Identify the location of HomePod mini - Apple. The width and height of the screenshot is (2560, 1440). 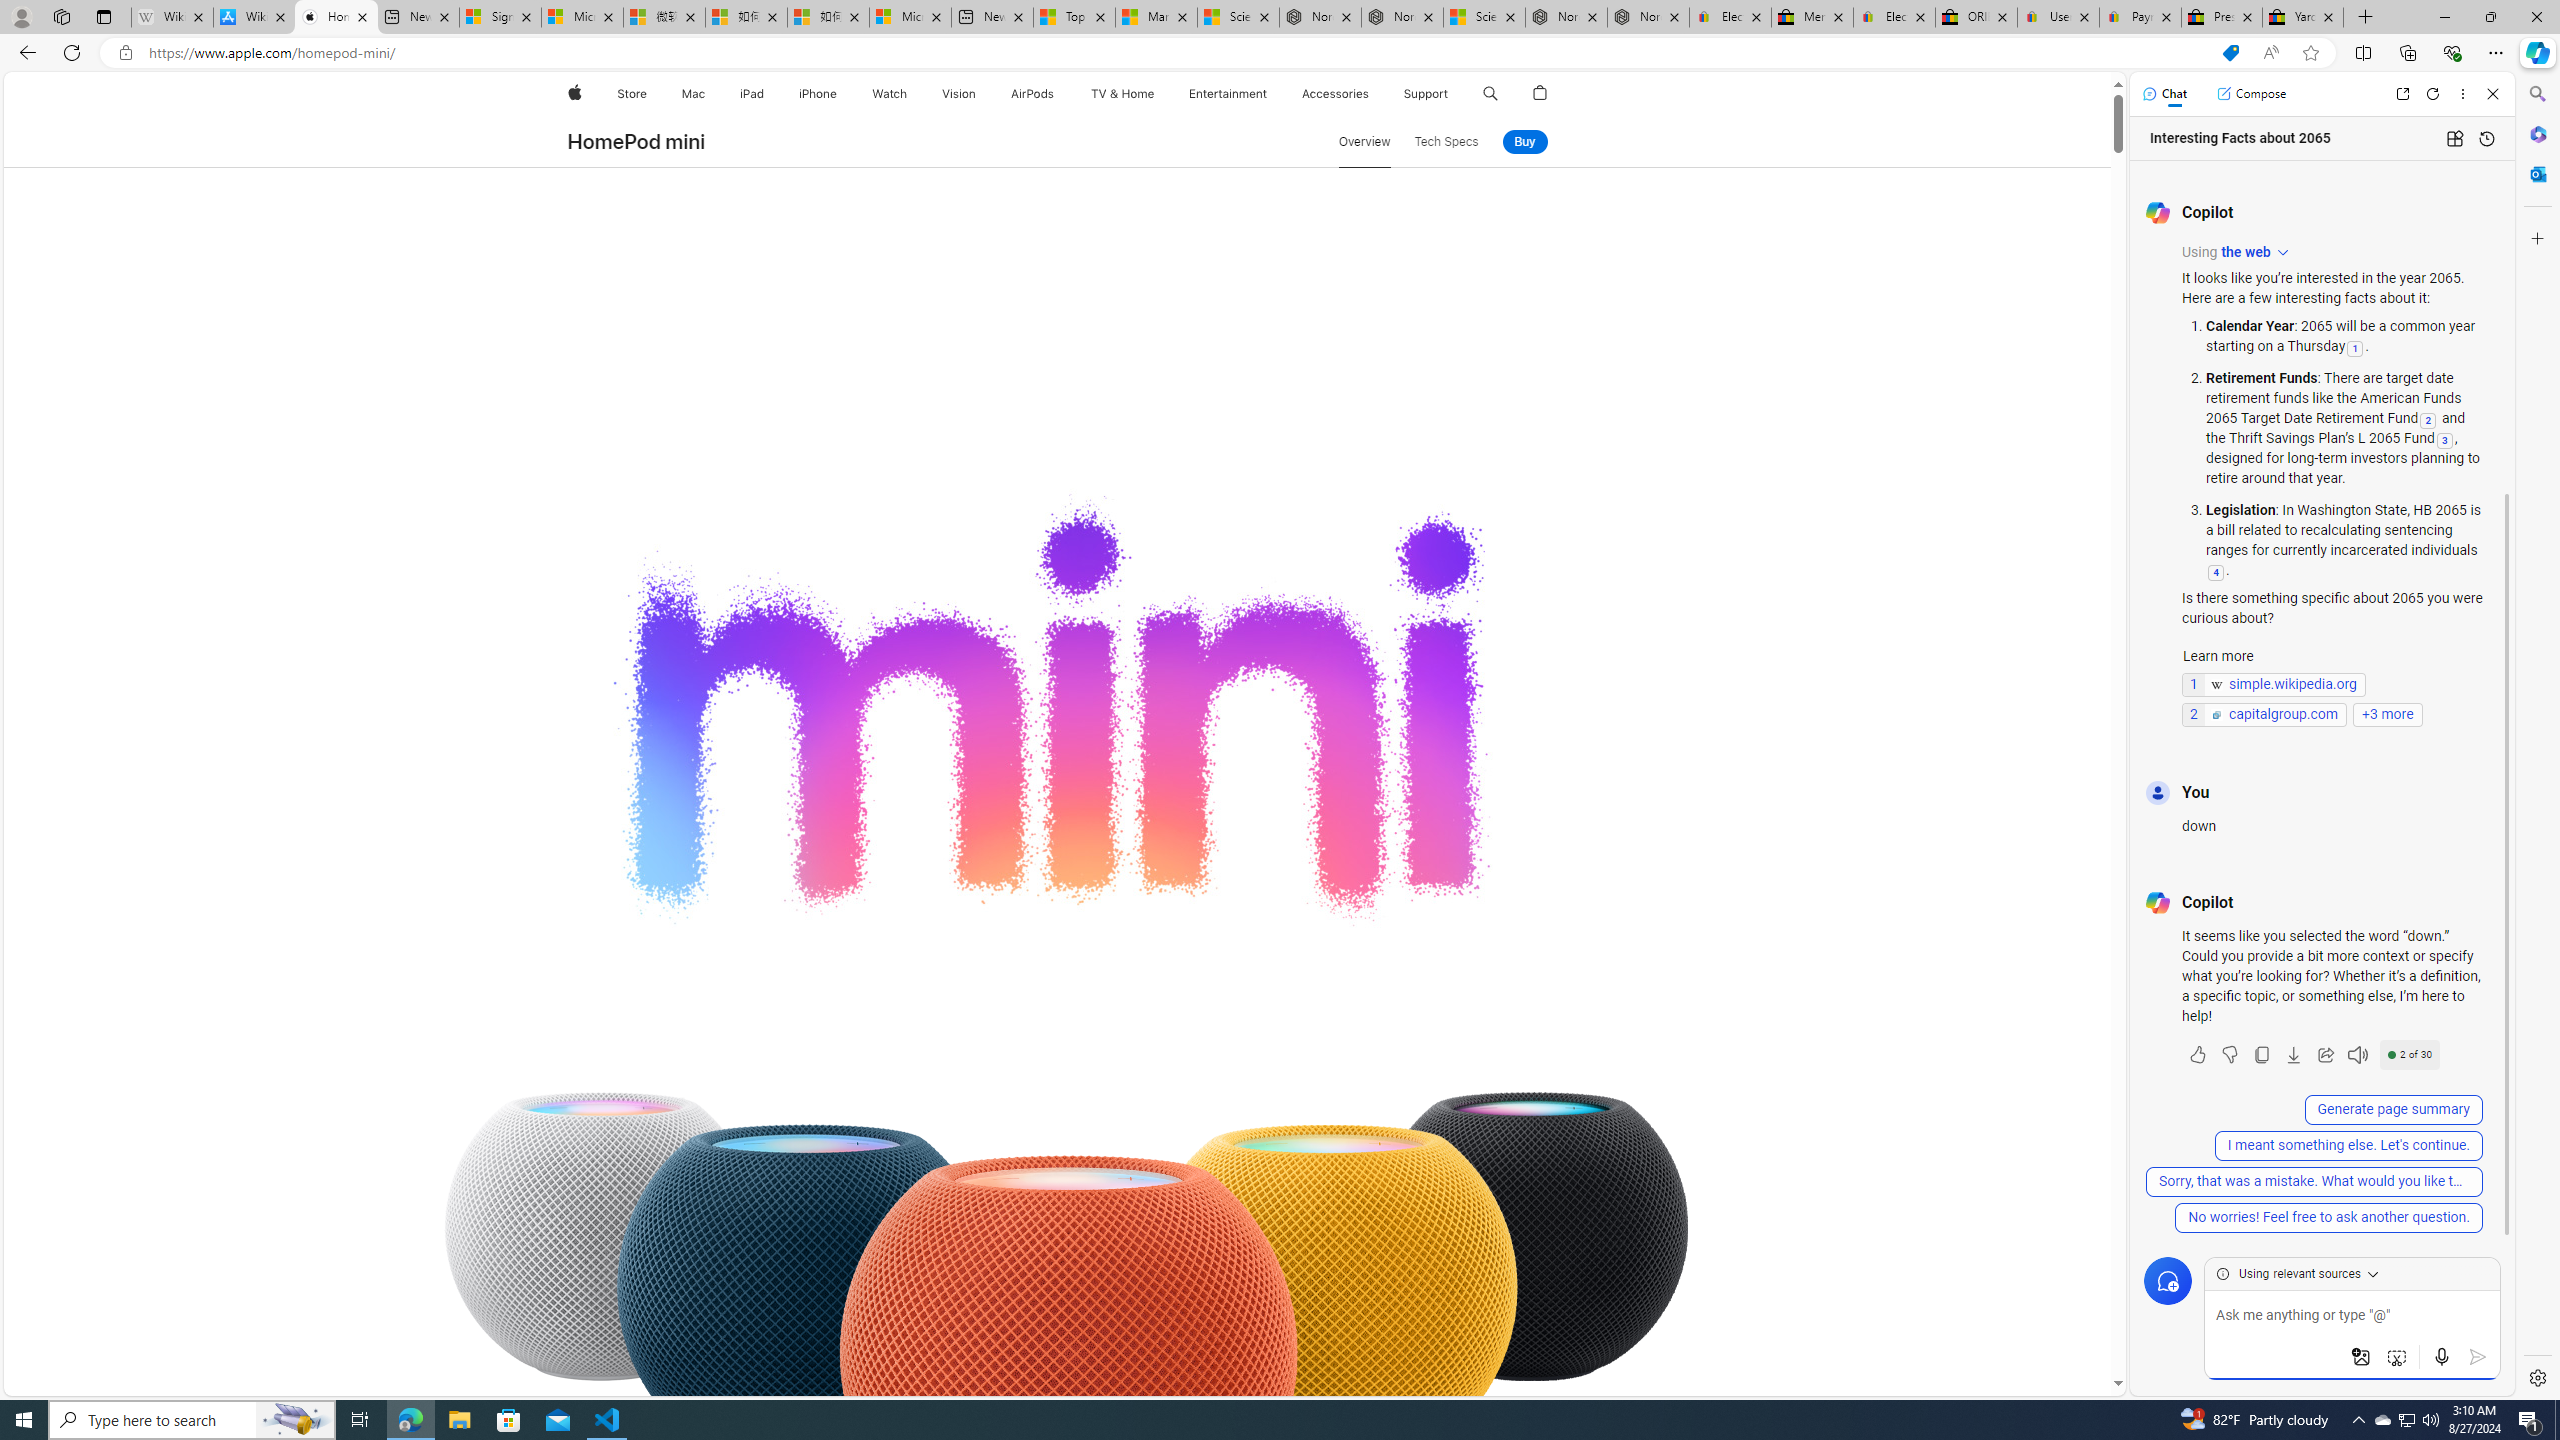
(336, 17).